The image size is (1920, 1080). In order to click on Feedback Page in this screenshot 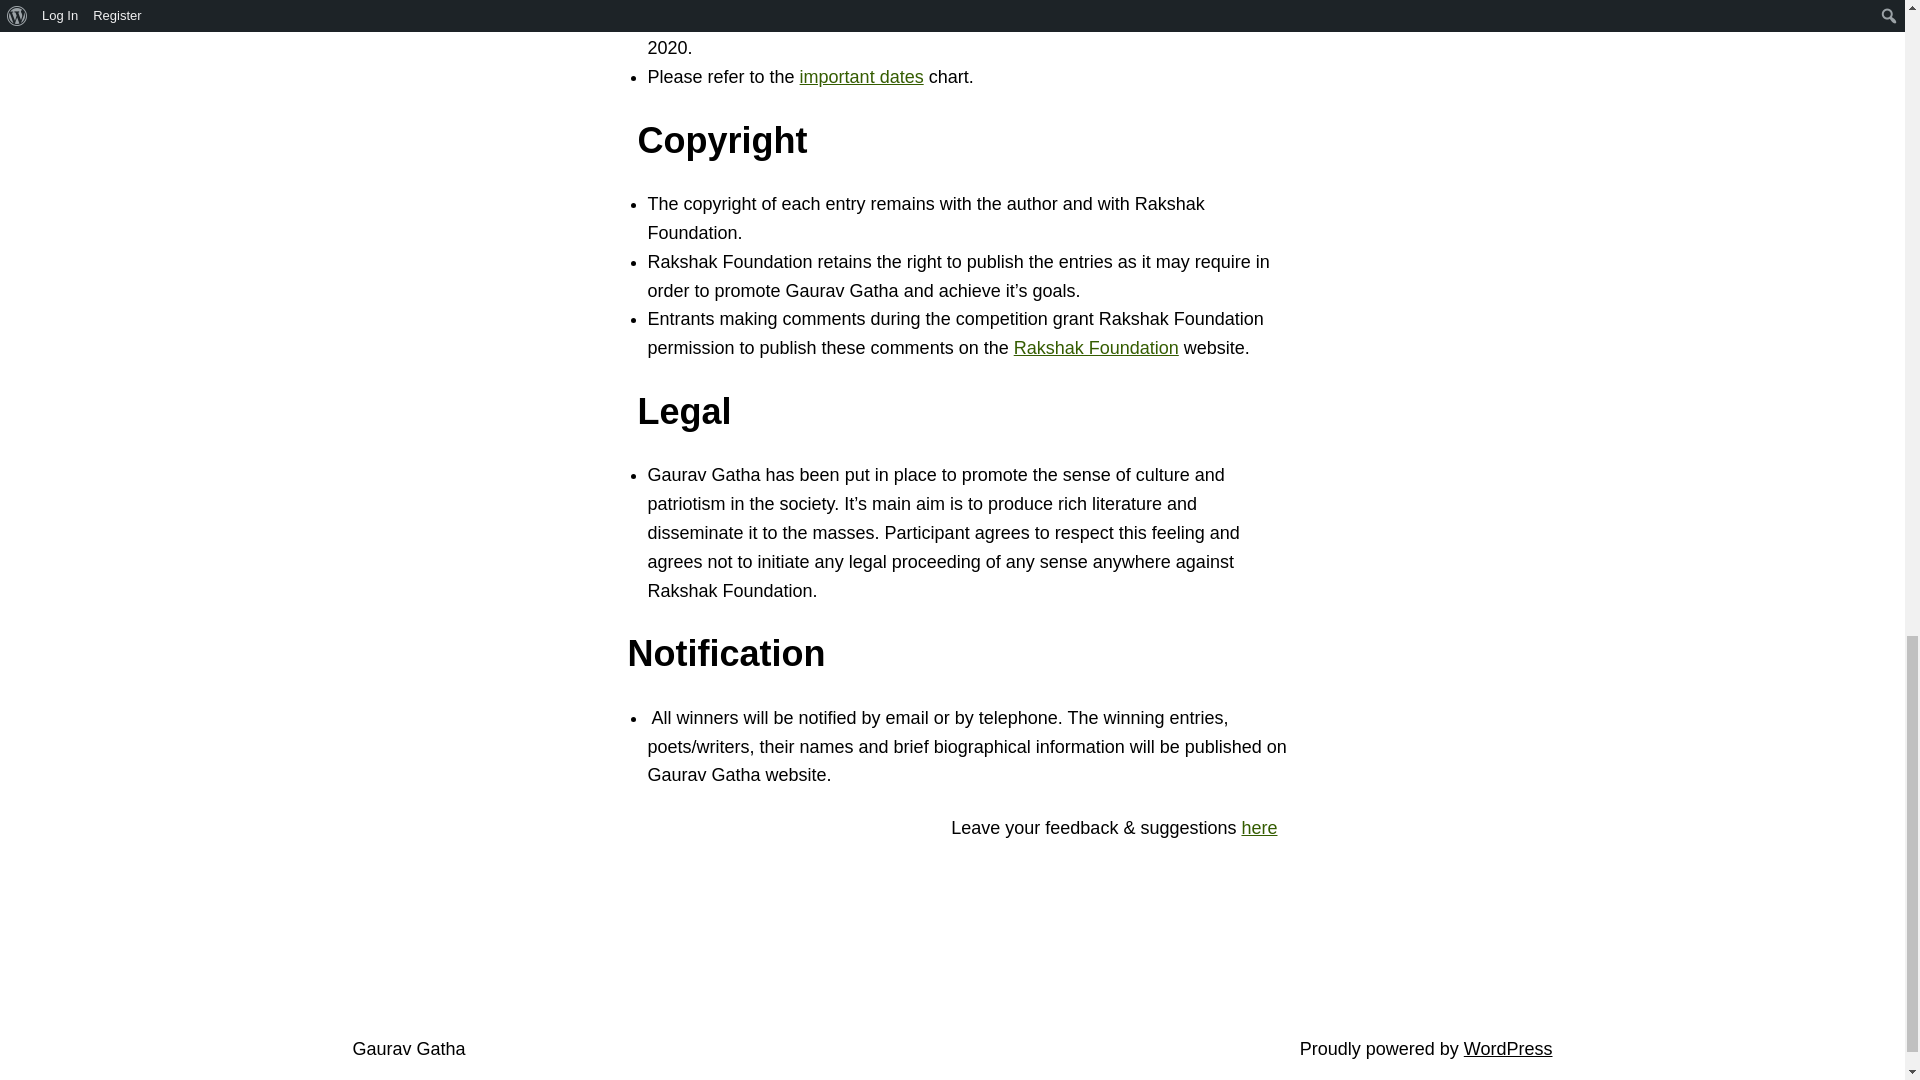, I will do `click(1258, 828)`.